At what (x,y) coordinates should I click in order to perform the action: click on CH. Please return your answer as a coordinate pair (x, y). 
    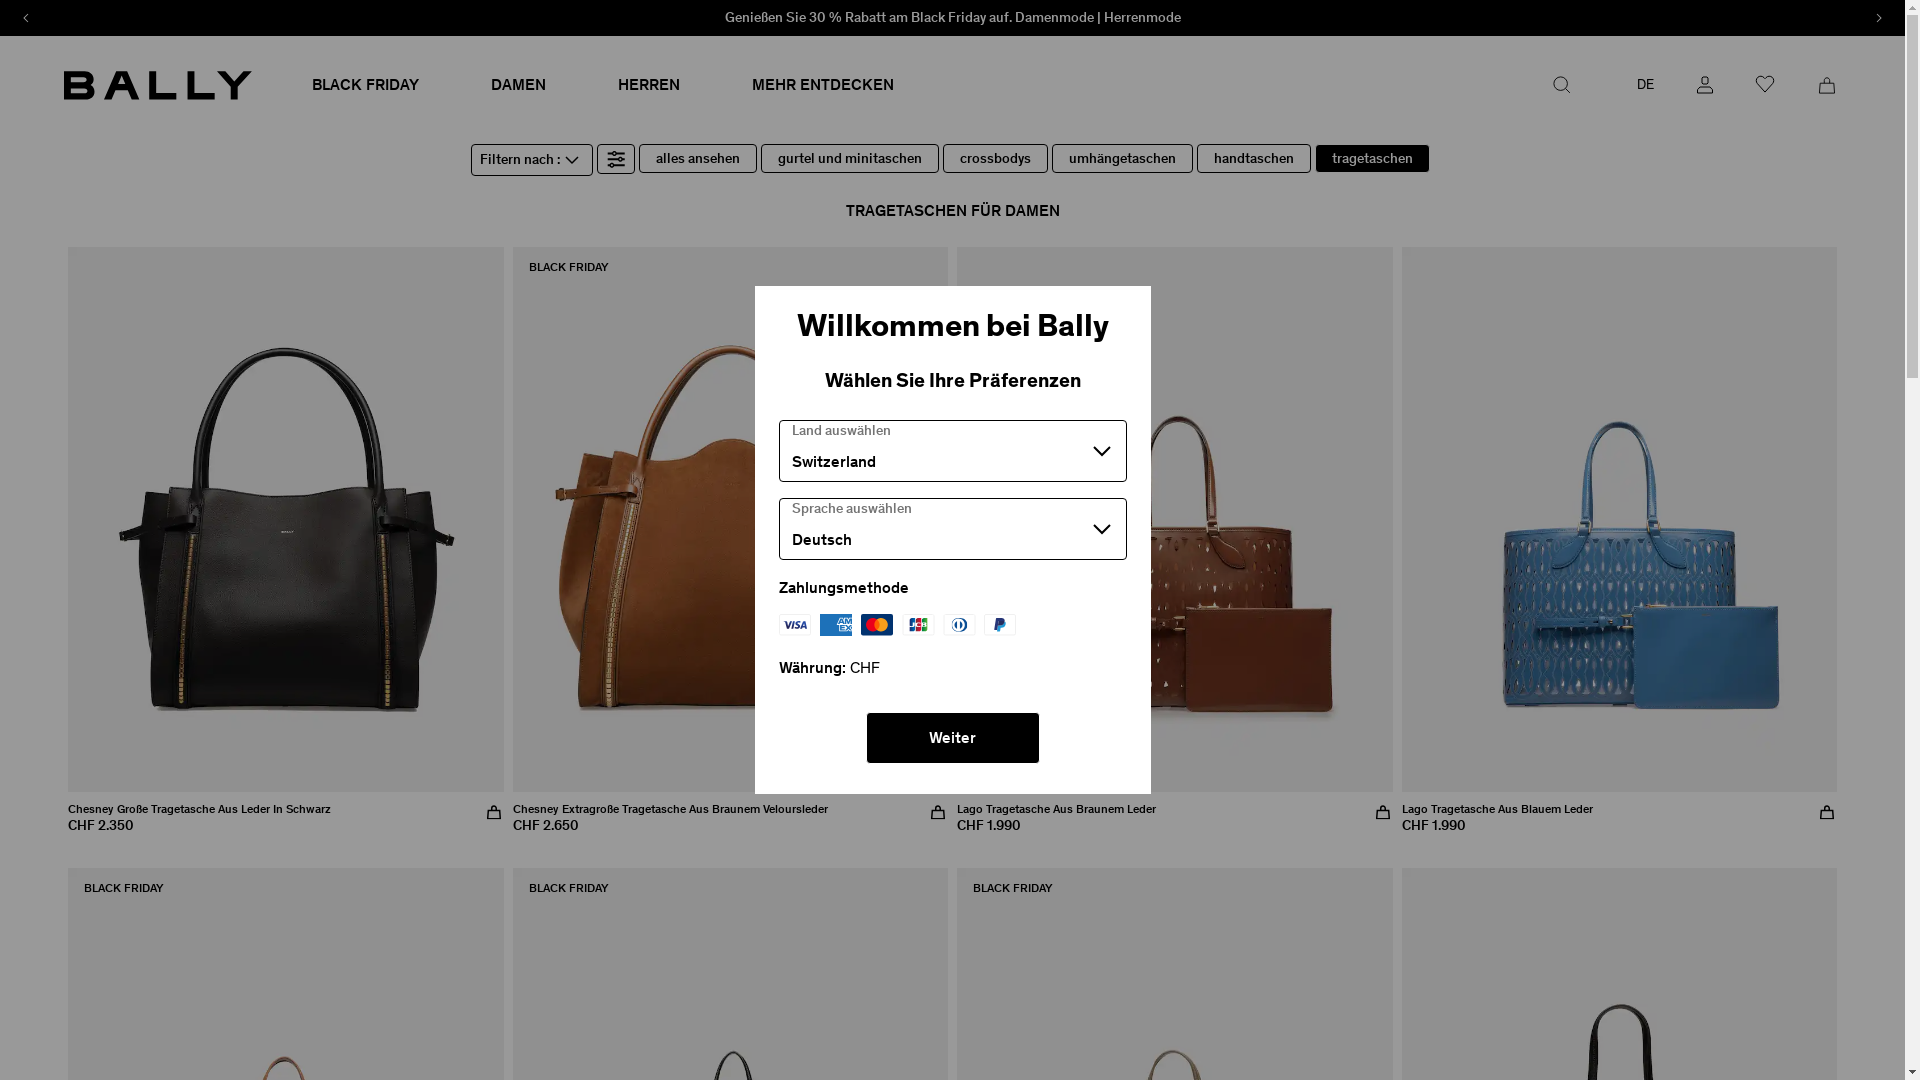
    Looking at the image, I should click on (1622, 85).